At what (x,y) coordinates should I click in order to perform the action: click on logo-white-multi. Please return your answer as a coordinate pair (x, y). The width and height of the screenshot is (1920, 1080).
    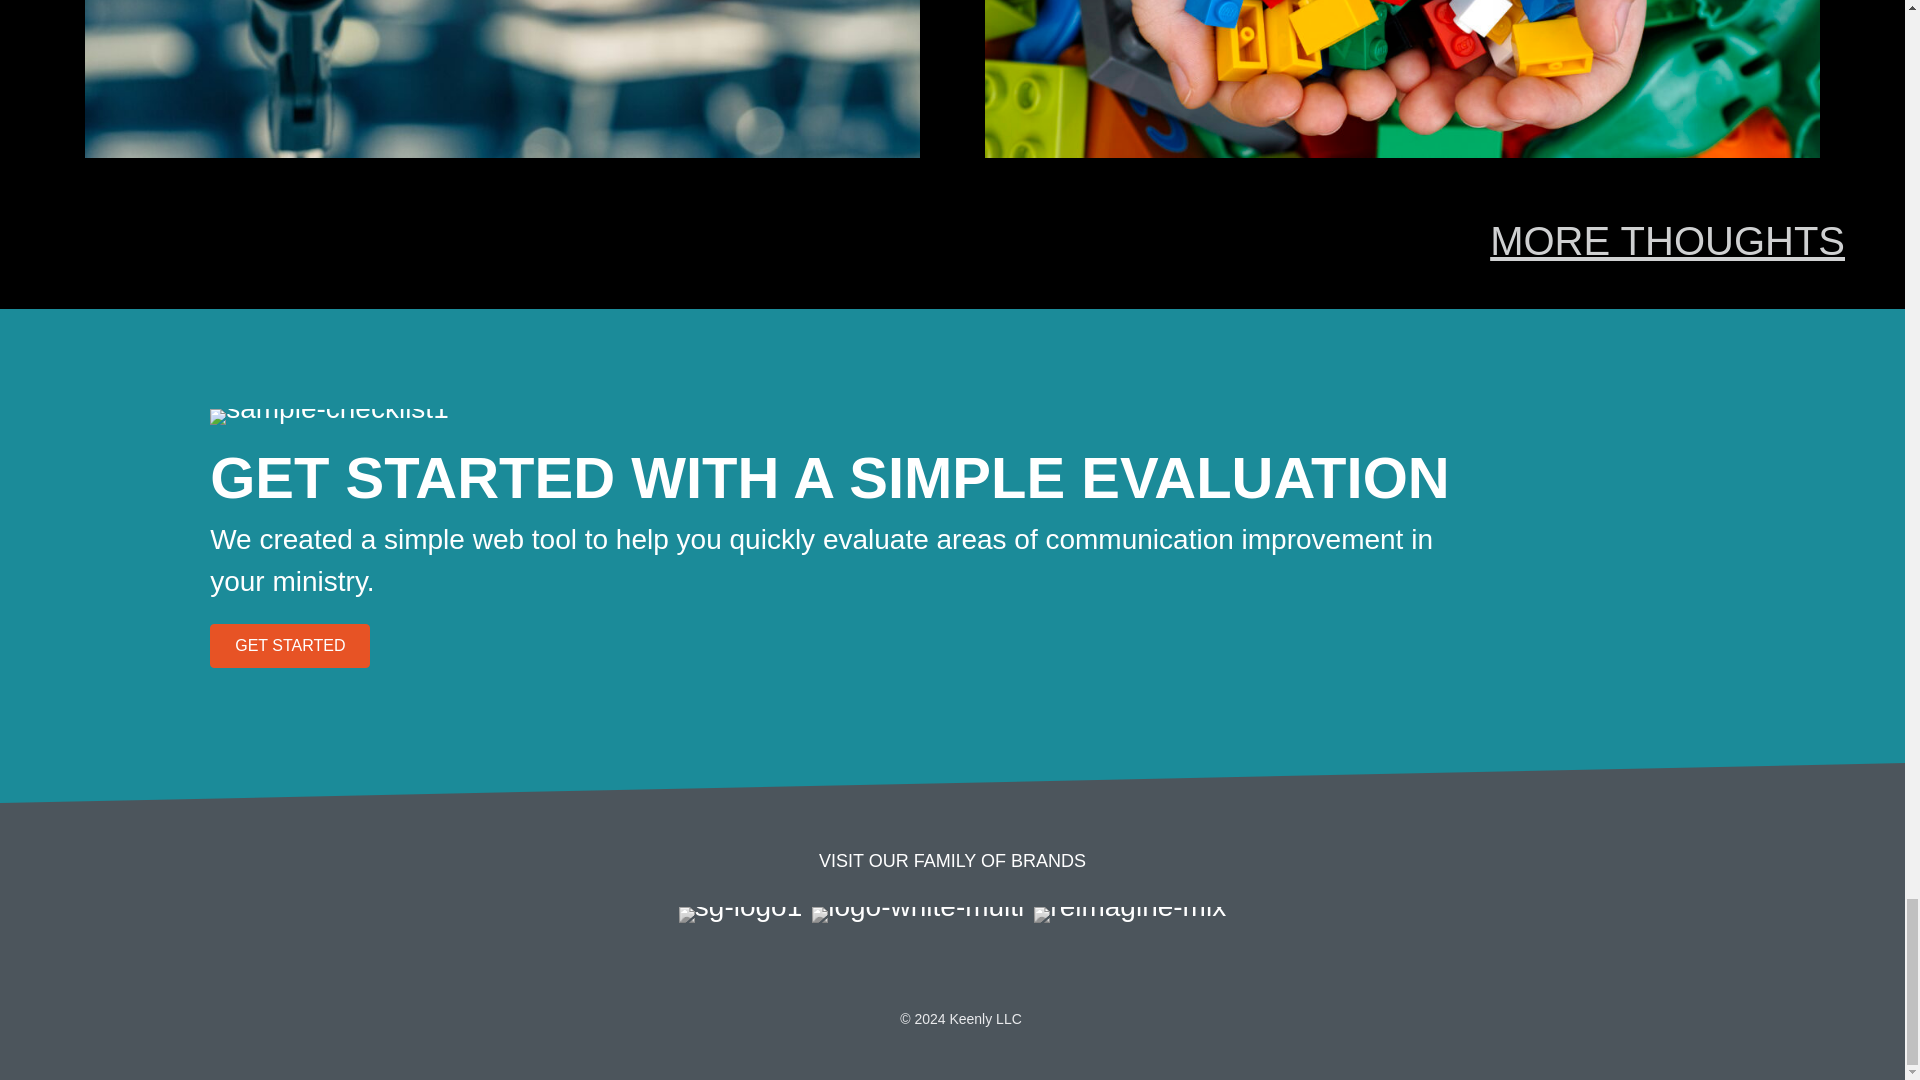
    Looking at the image, I should click on (918, 915).